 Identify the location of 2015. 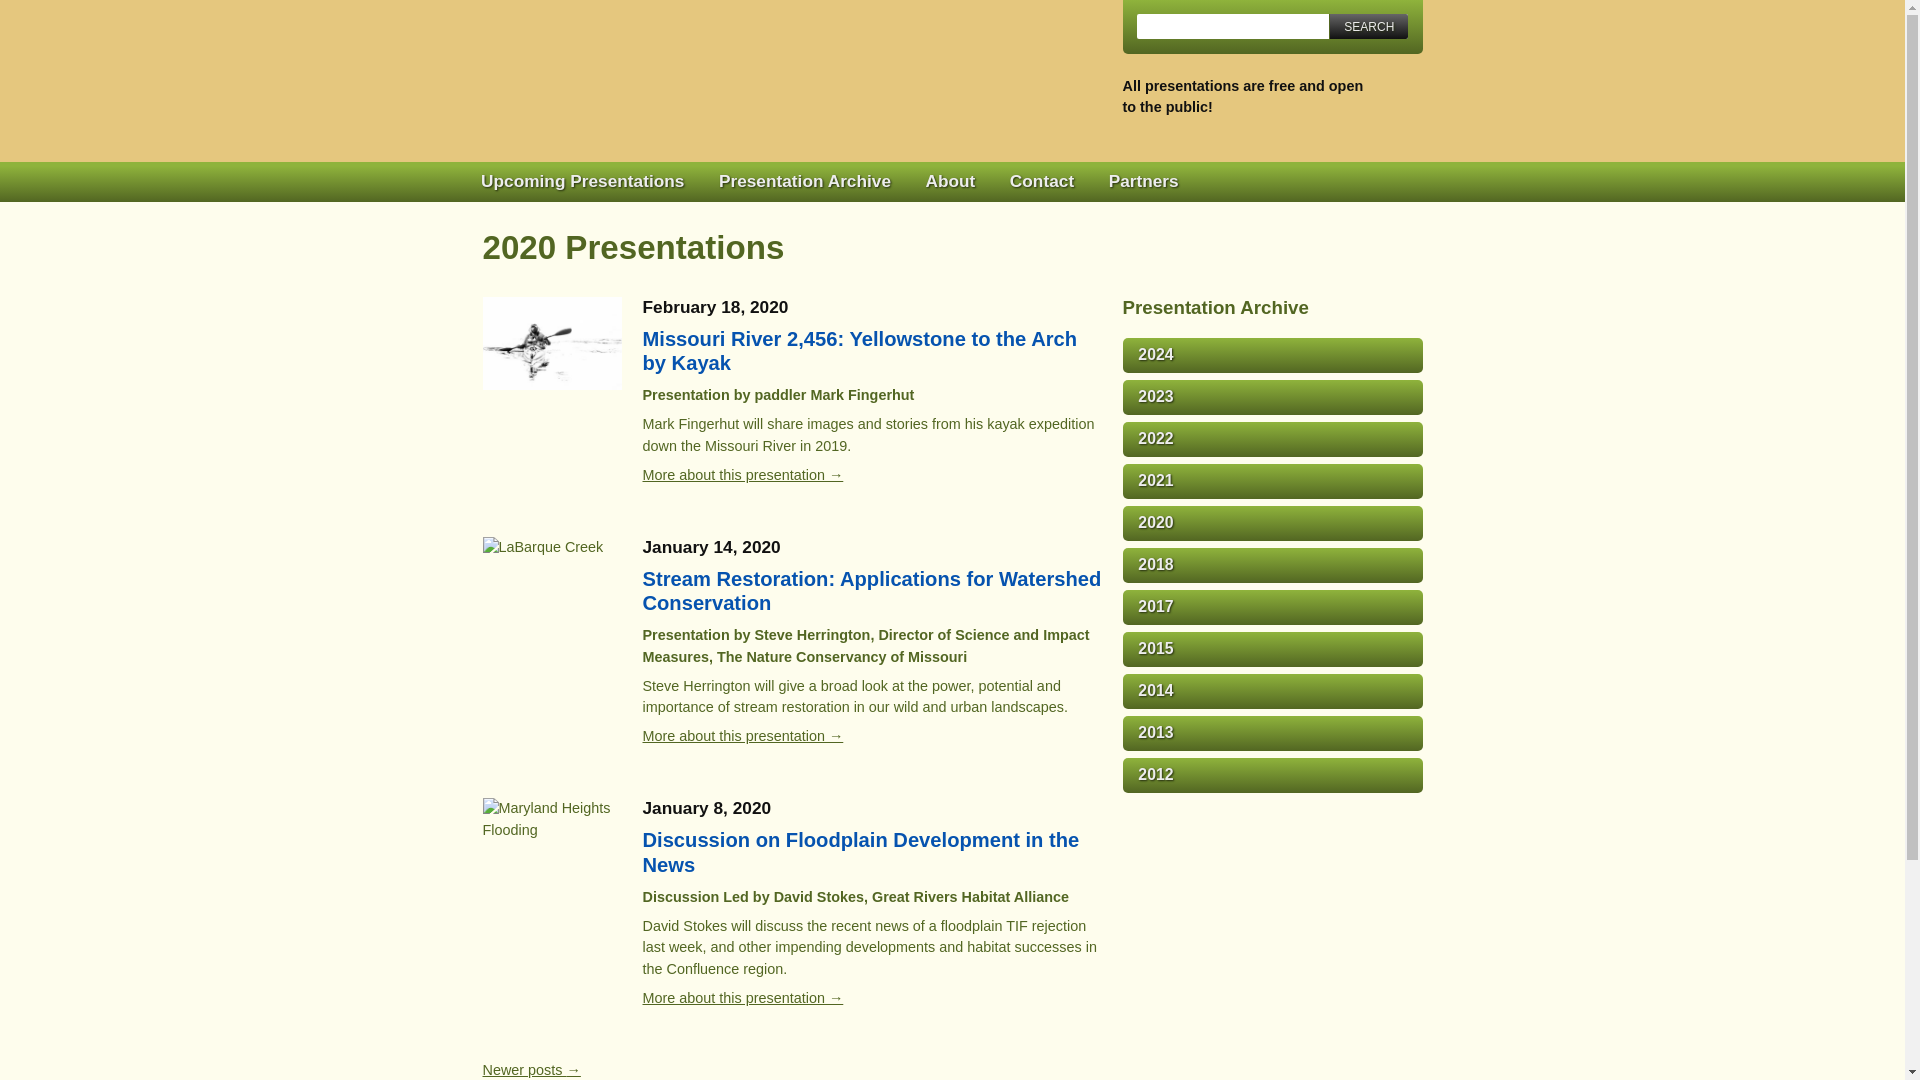
(1272, 649).